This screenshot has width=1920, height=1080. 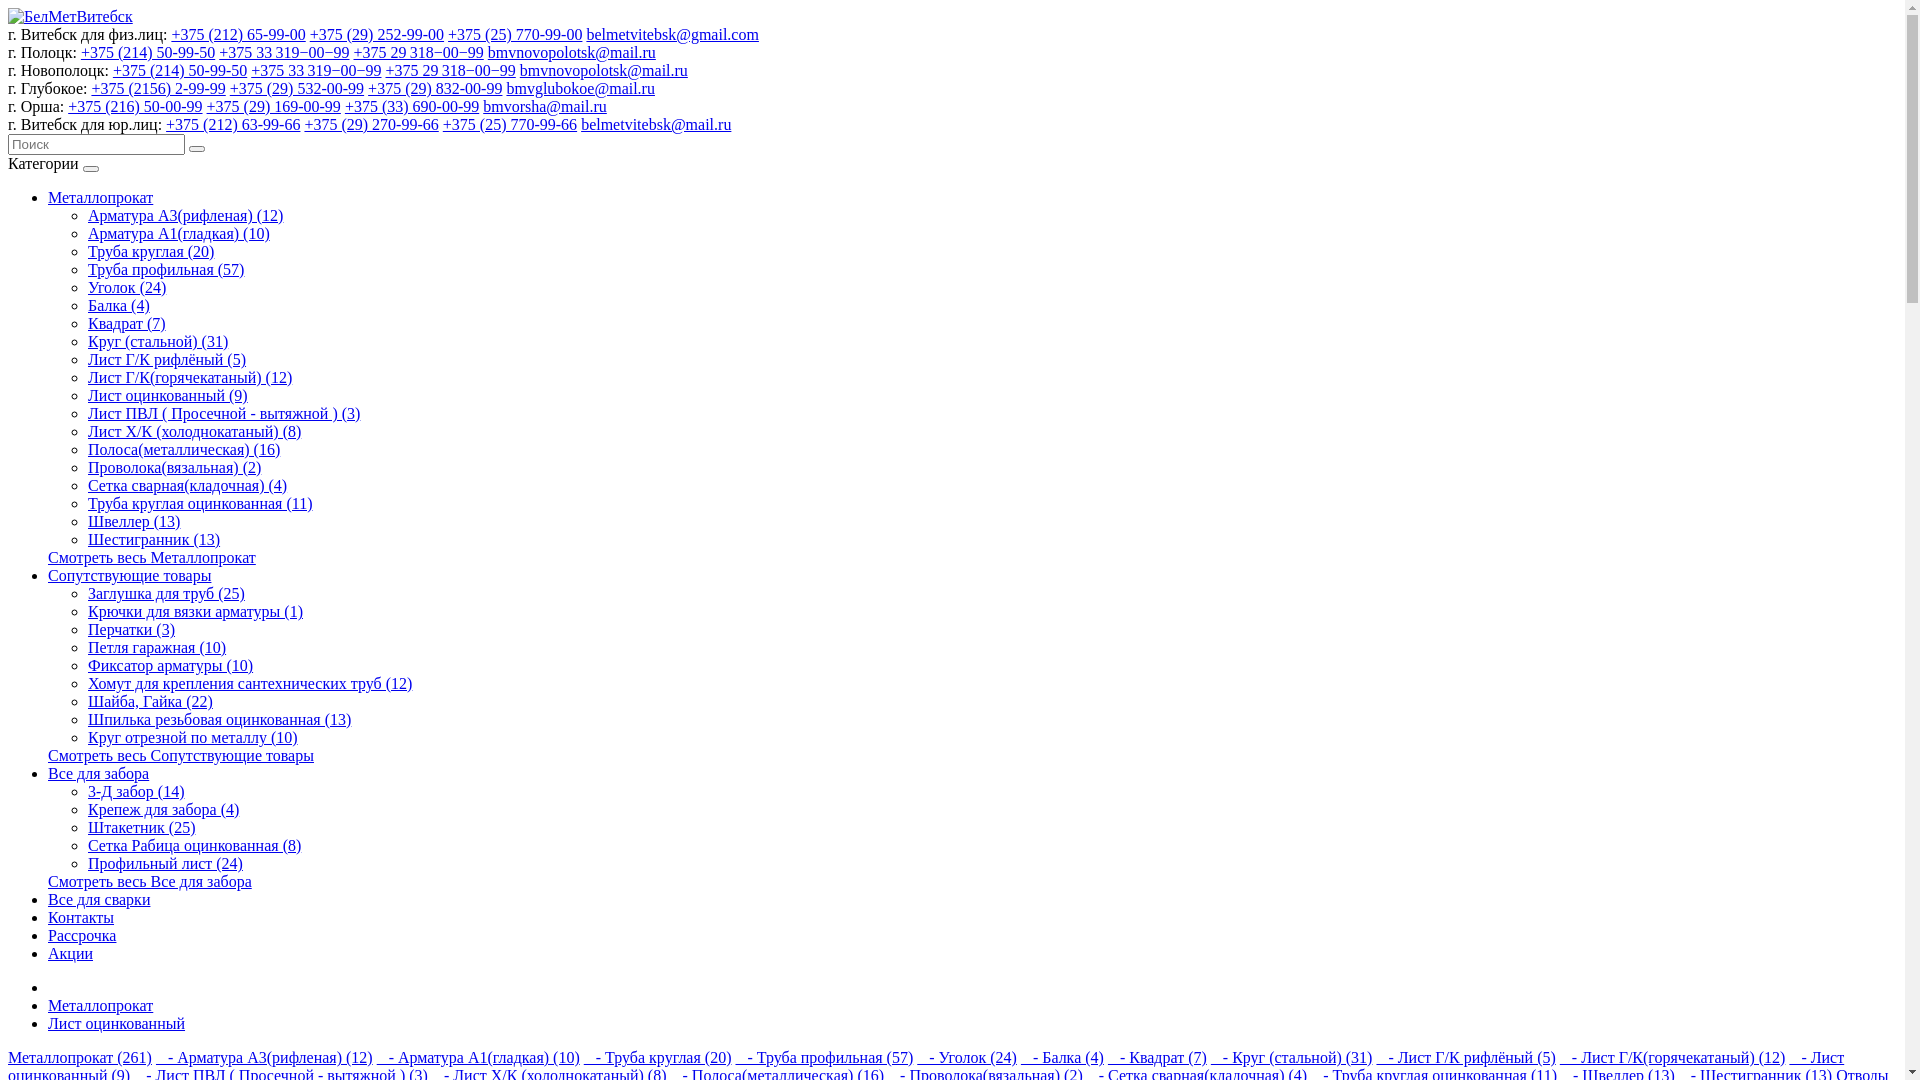 What do you see at coordinates (580, 88) in the screenshot?
I see `bmvglubokoe@mail.ru` at bounding box center [580, 88].